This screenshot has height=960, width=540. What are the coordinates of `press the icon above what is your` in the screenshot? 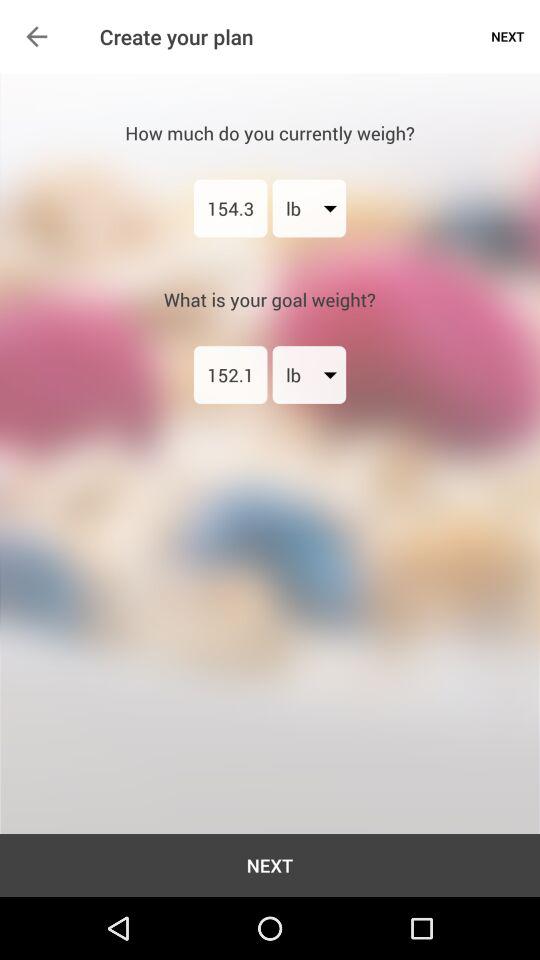 It's located at (230, 208).